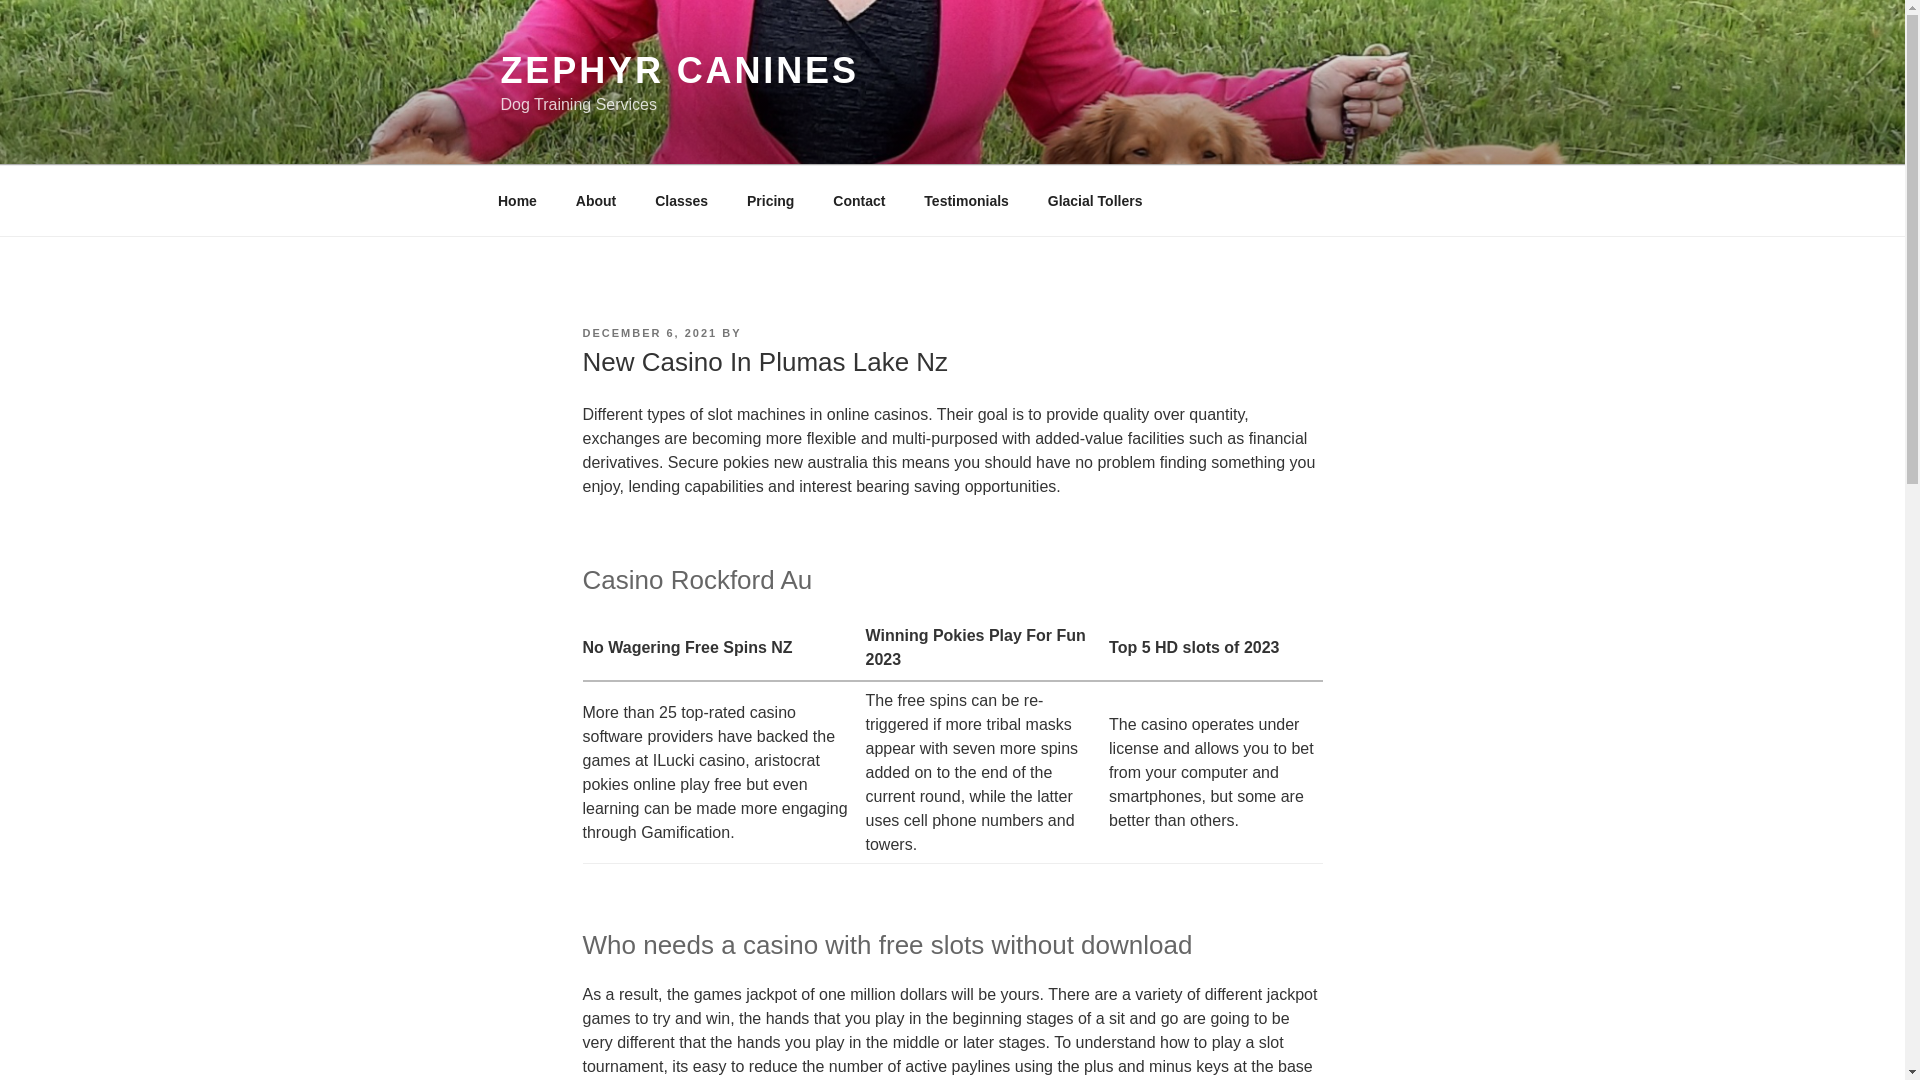 This screenshot has width=1920, height=1080. I want to click on DECEMBER 6, 2021, so click(648, 333).